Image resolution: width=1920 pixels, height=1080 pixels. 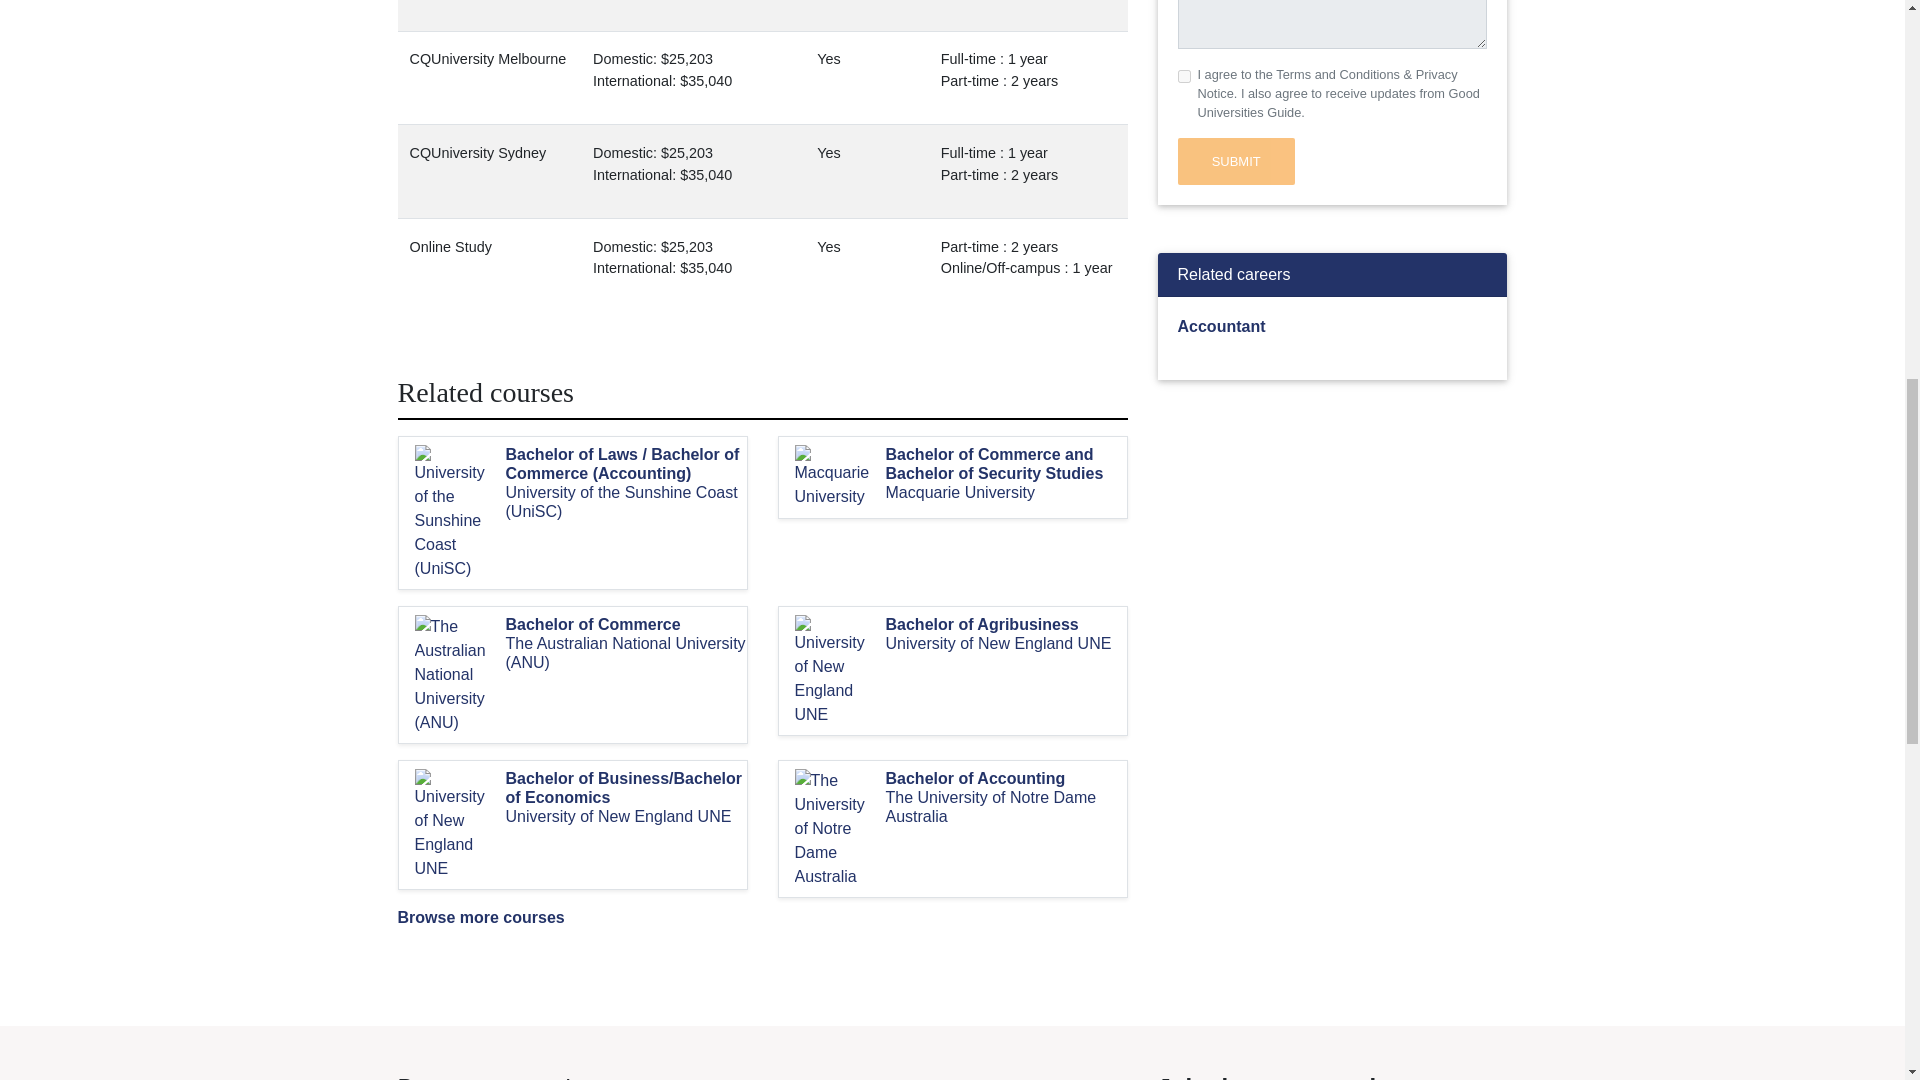 What do you see at coordinates (1006, 778) in the screenshot?
I see `Bachelor of Accounting` at bounding box center [1006, 778].